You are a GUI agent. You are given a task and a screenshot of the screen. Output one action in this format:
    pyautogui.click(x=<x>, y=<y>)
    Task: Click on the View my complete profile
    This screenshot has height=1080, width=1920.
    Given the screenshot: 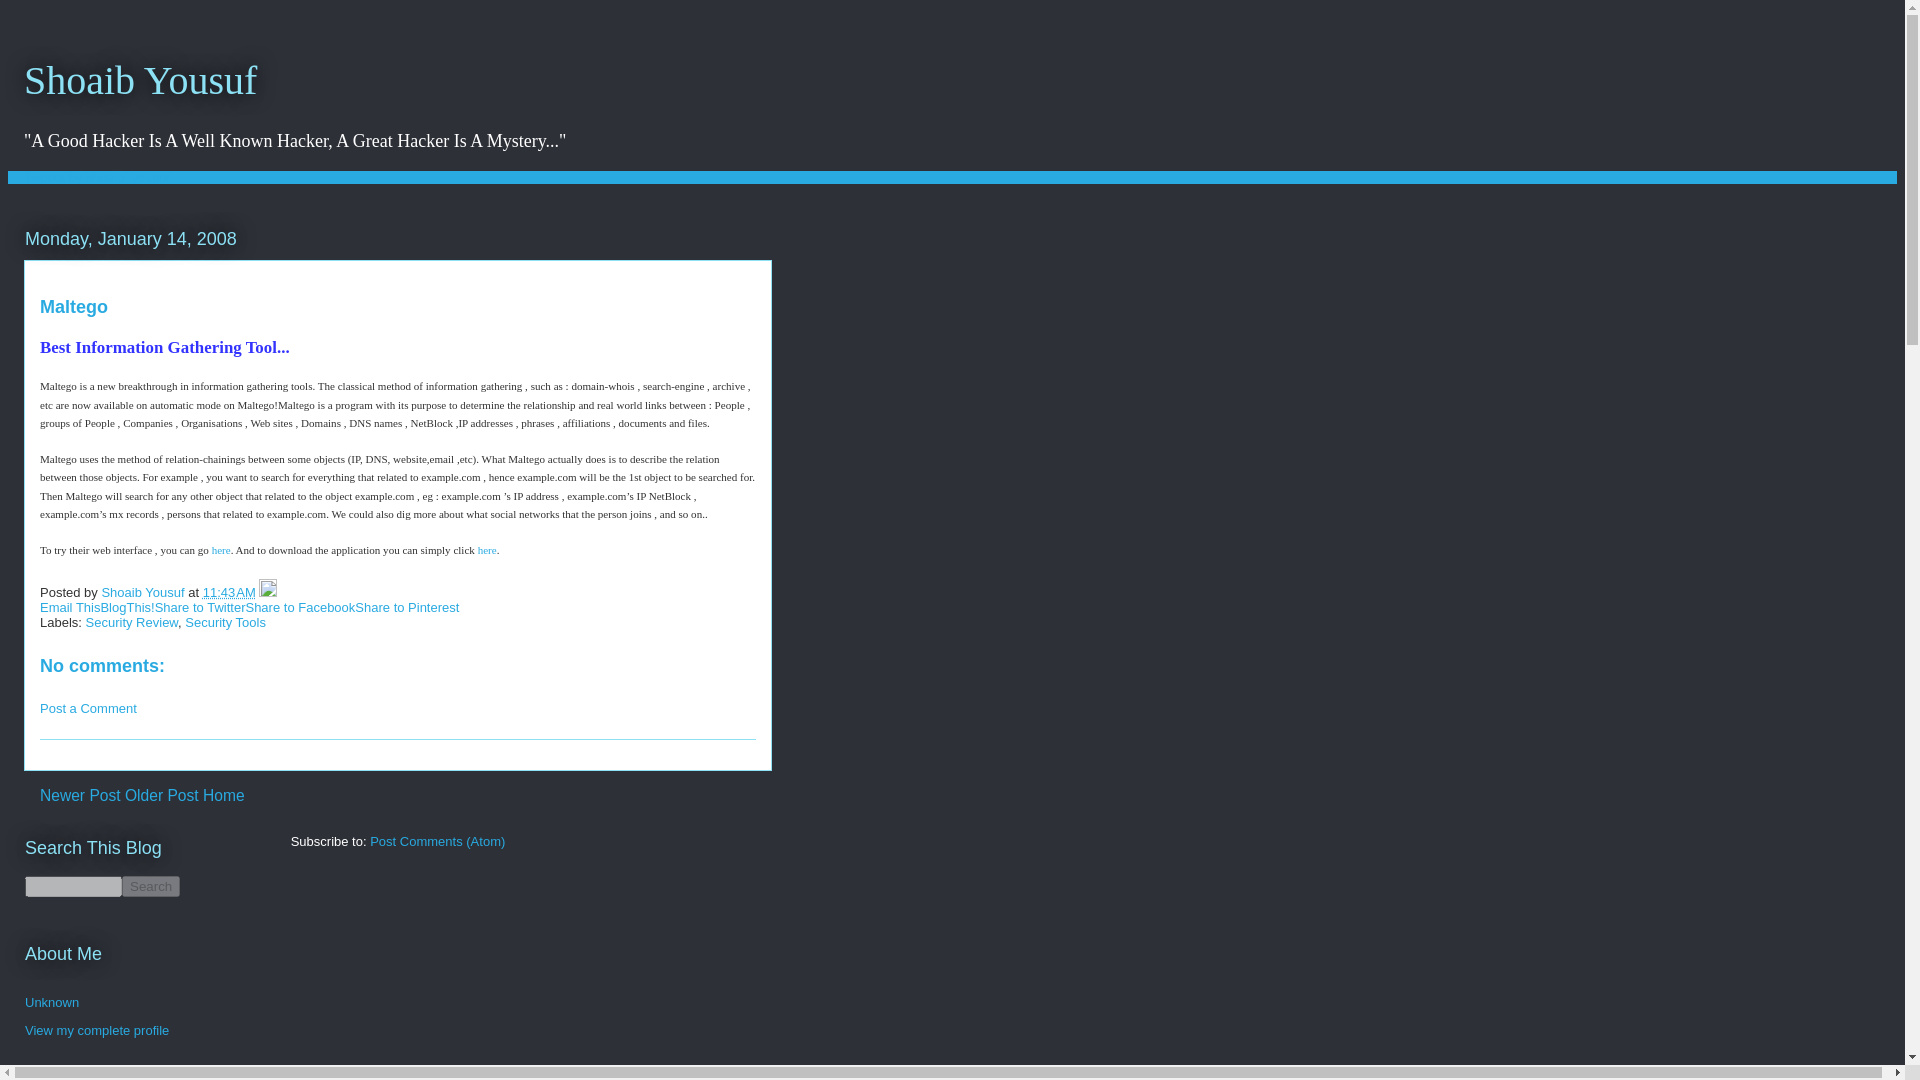 What is the action you would take?
    pyautogui.click(x=96, y=1030)
    